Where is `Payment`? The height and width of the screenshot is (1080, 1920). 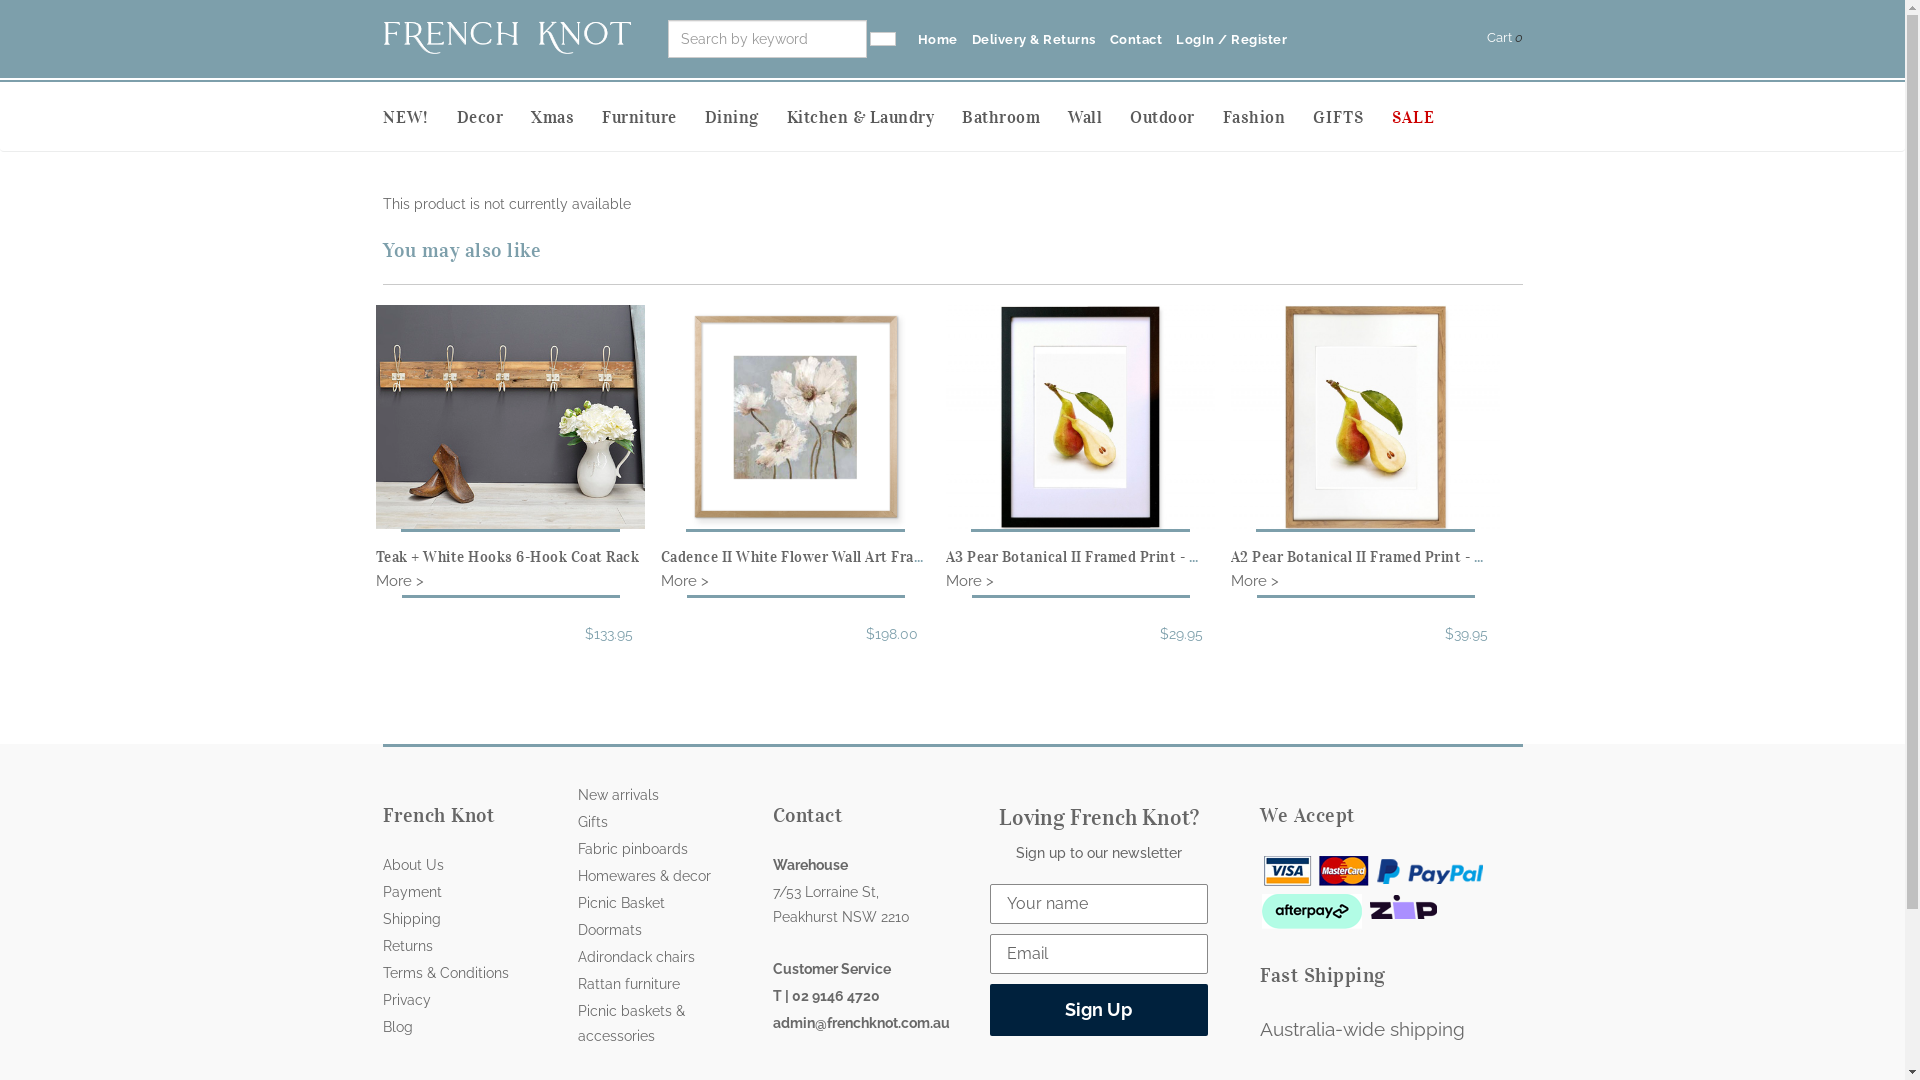 Payment is located at coordinates (412, 892).